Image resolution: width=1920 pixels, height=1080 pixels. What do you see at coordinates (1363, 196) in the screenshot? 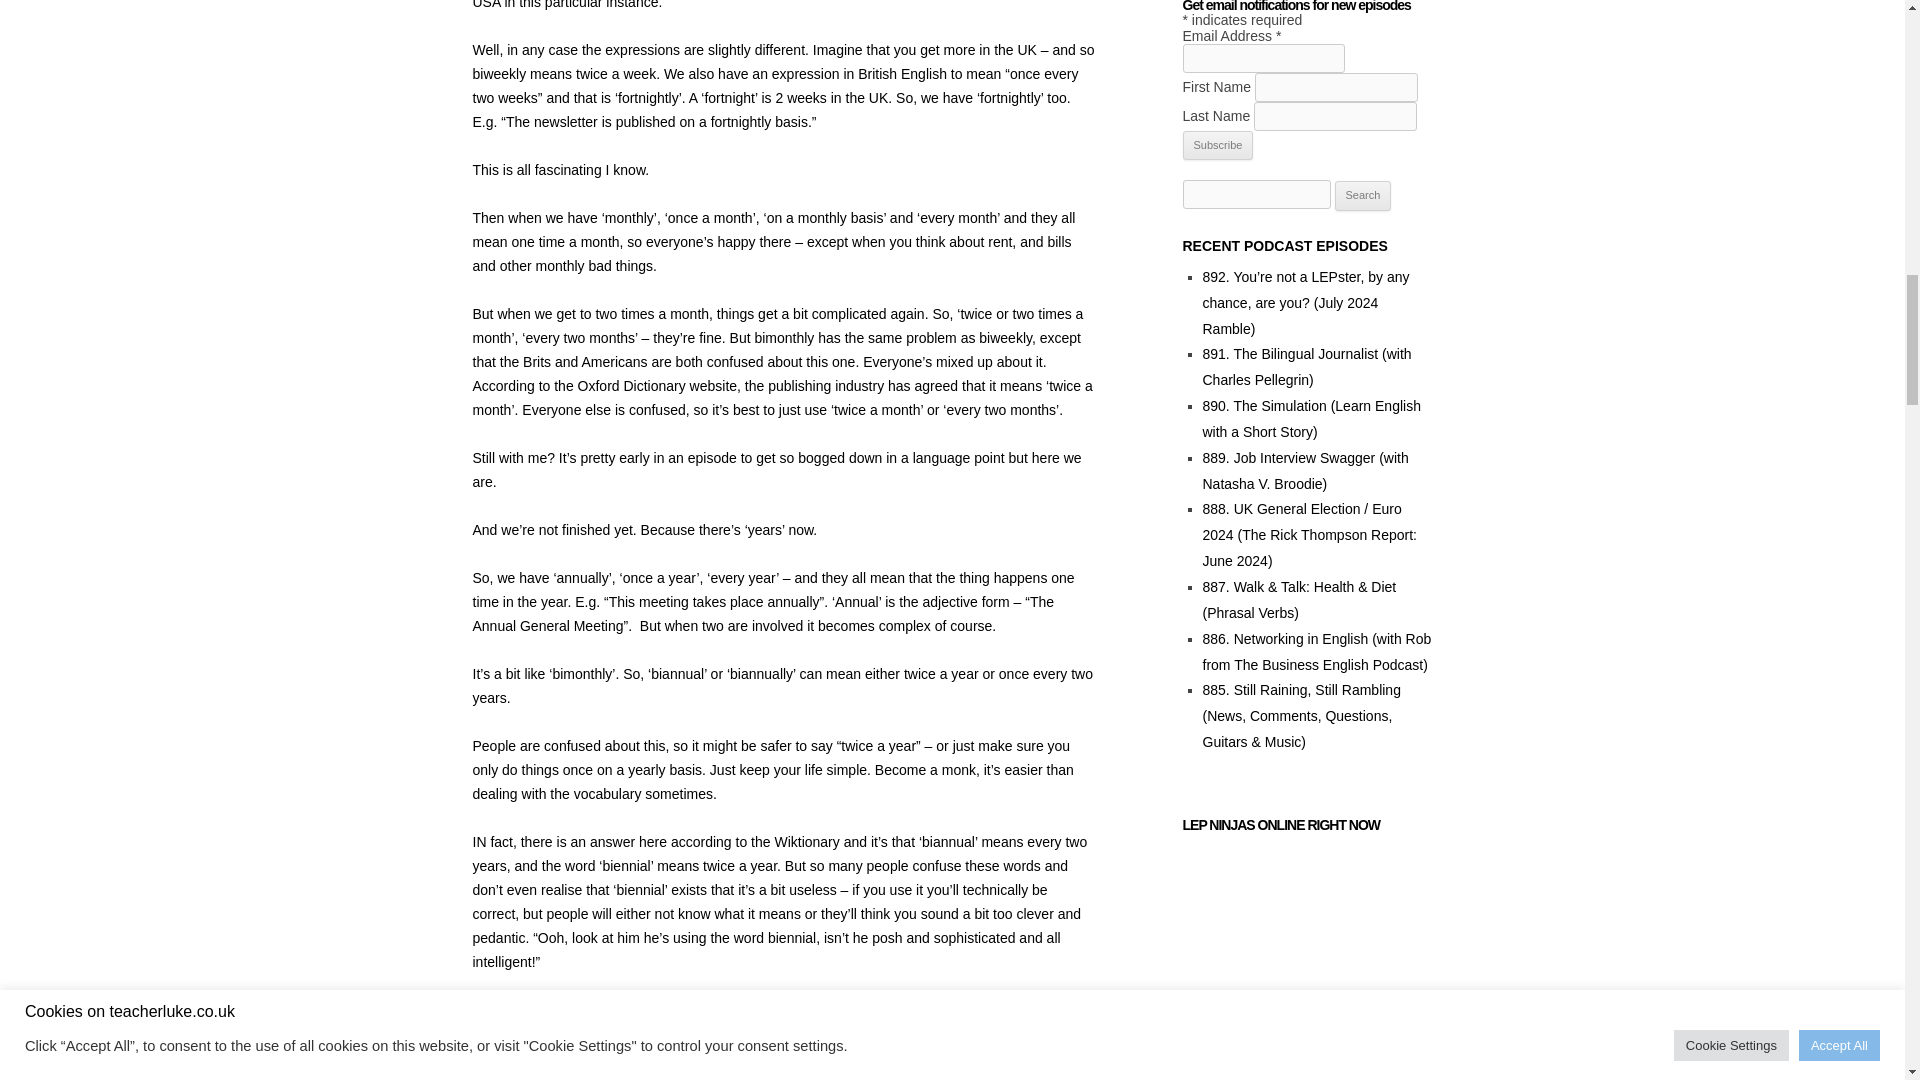
I see `Search` at bounding box center [1363, 196].